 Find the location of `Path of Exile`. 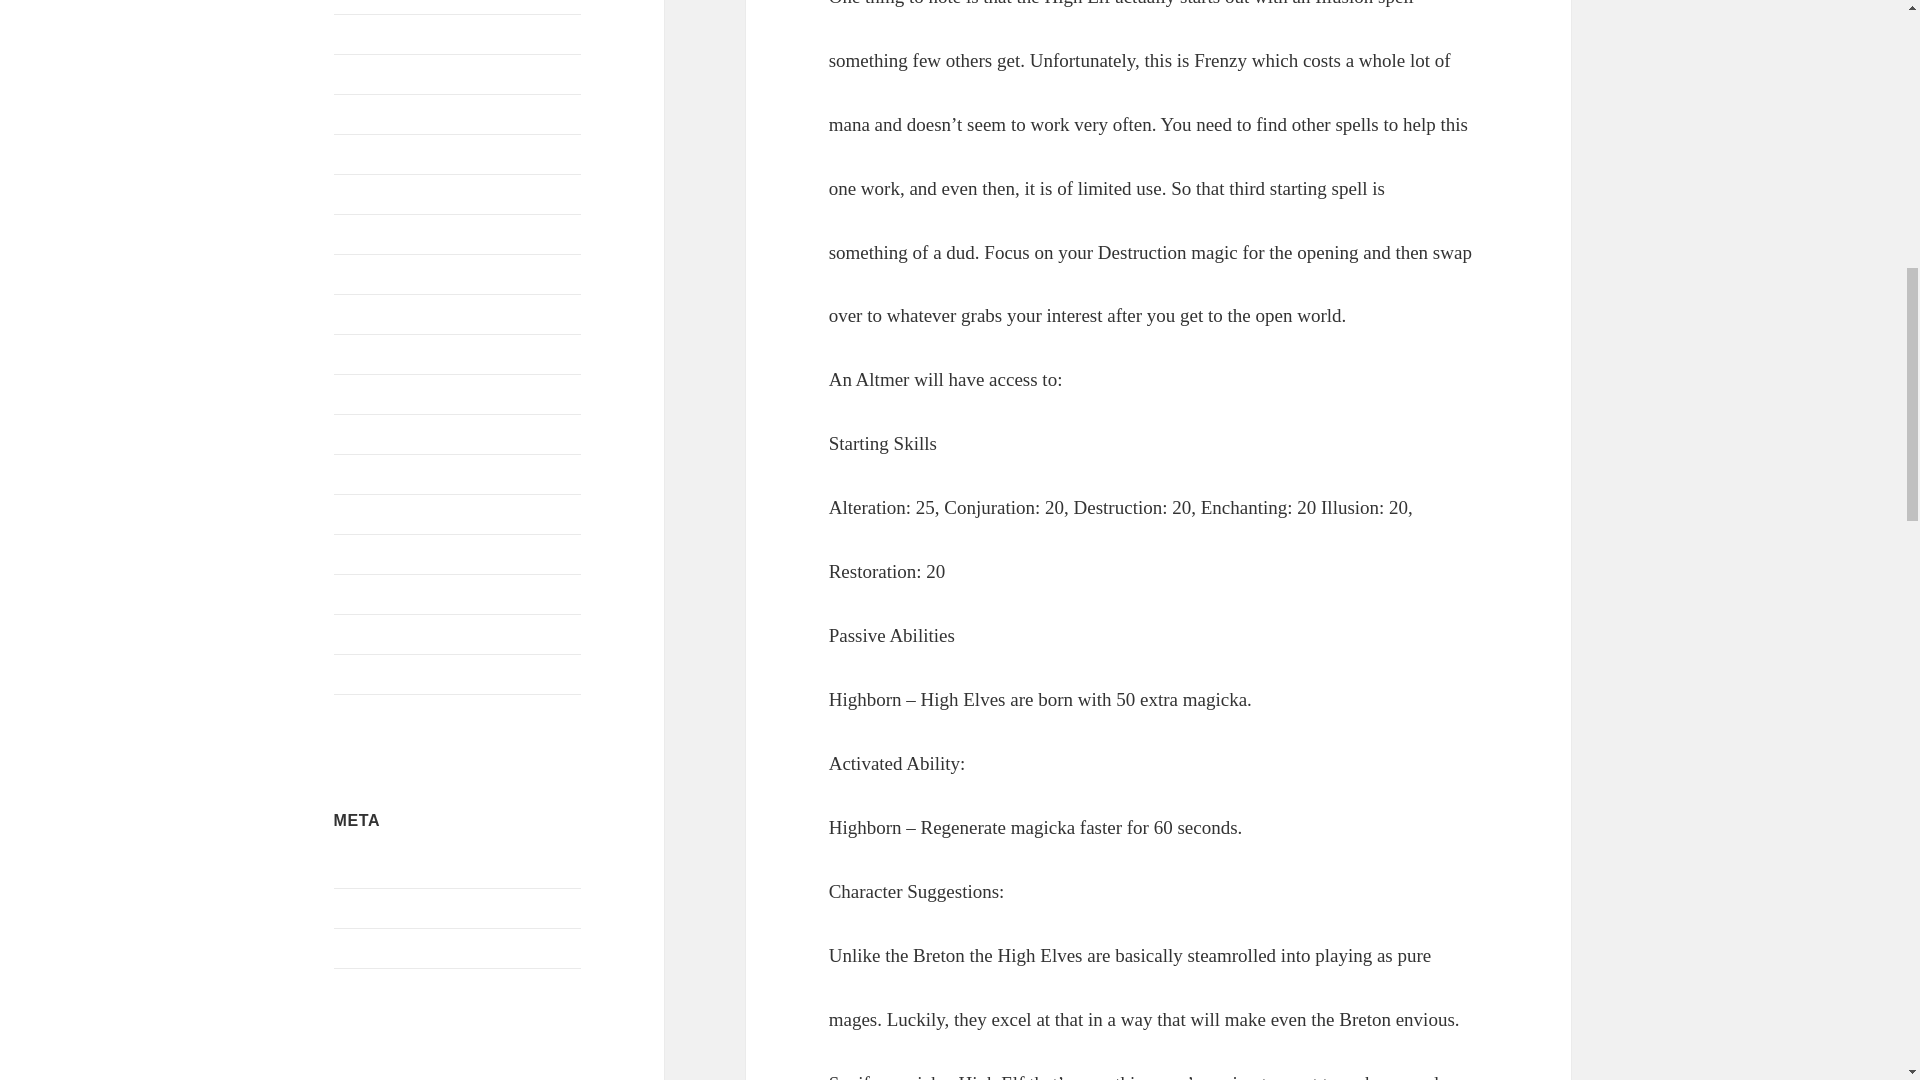

Path of Exile is located at coordinates (376, 473).